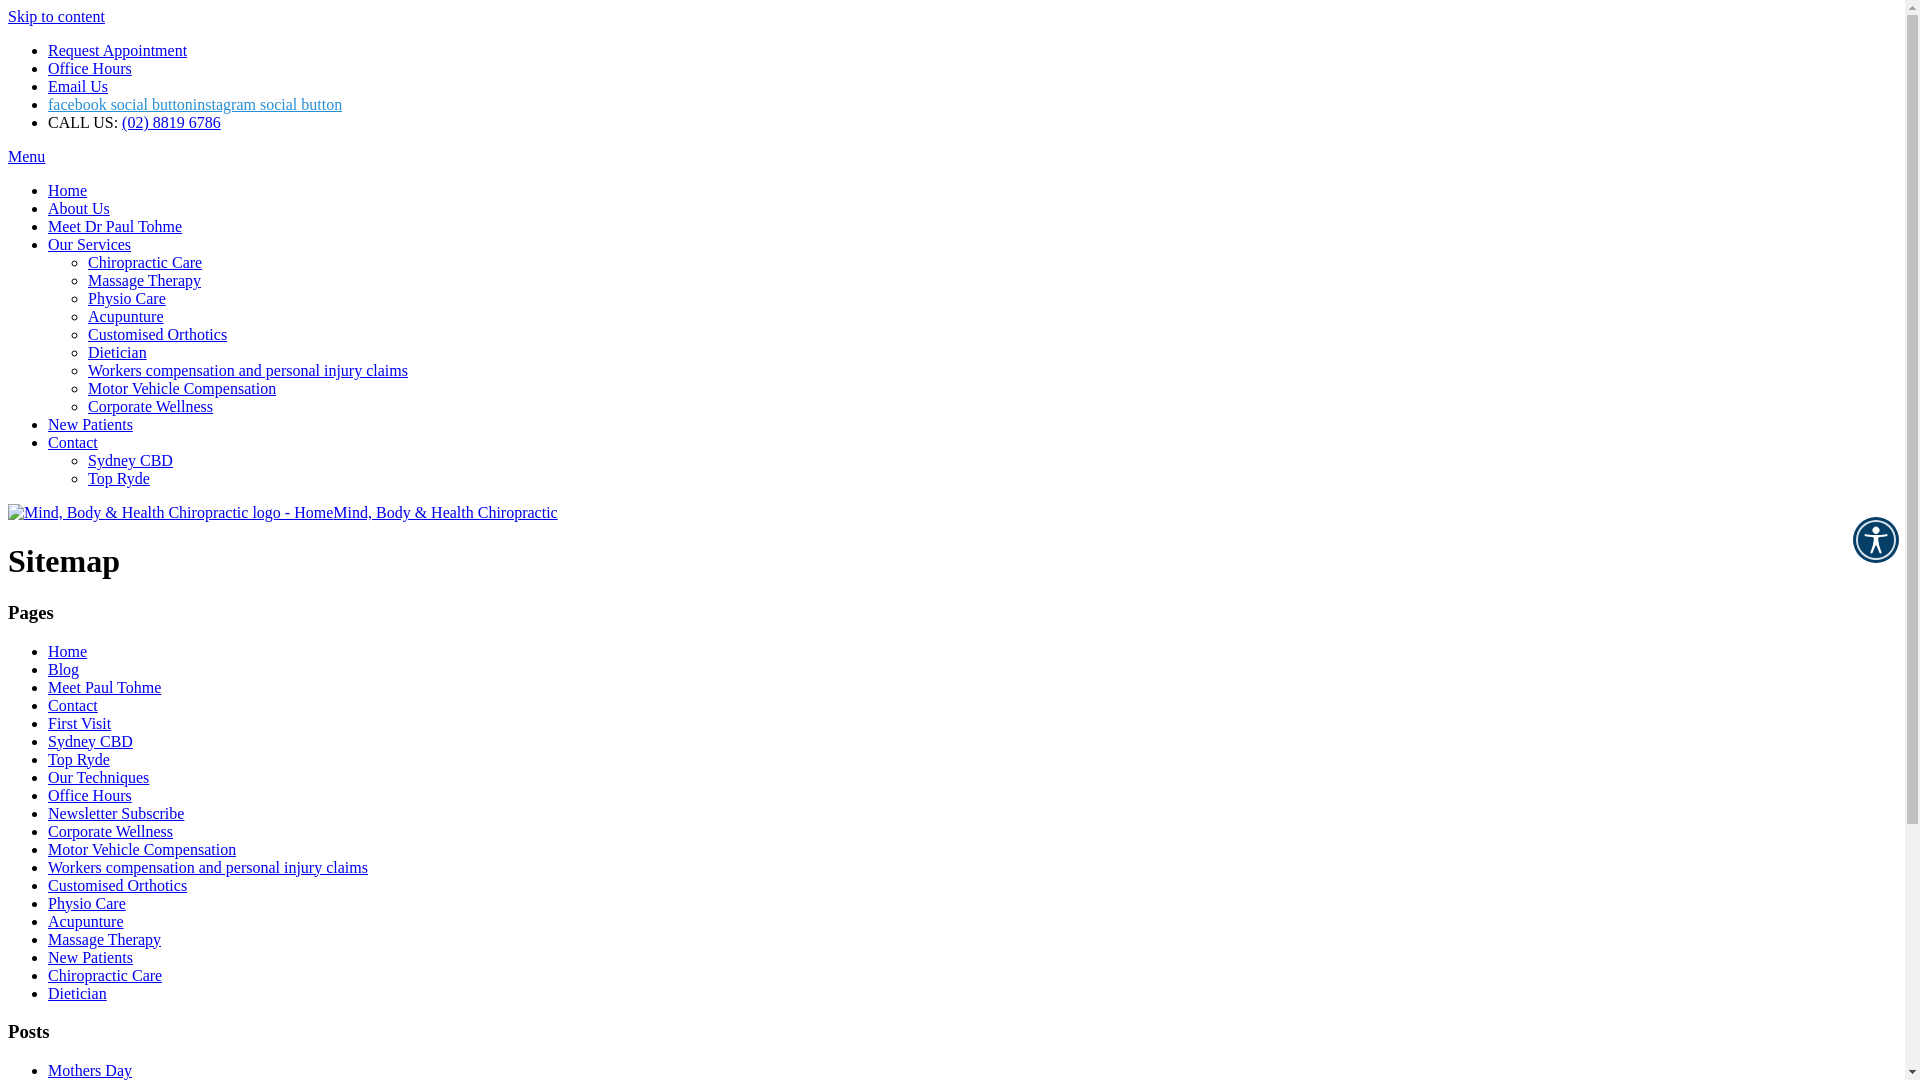 This screenshot has width=1920, height=1080. Describe the element at coordinates (130, 460) in the screenshot. I see `Sydney CBD` at that location.